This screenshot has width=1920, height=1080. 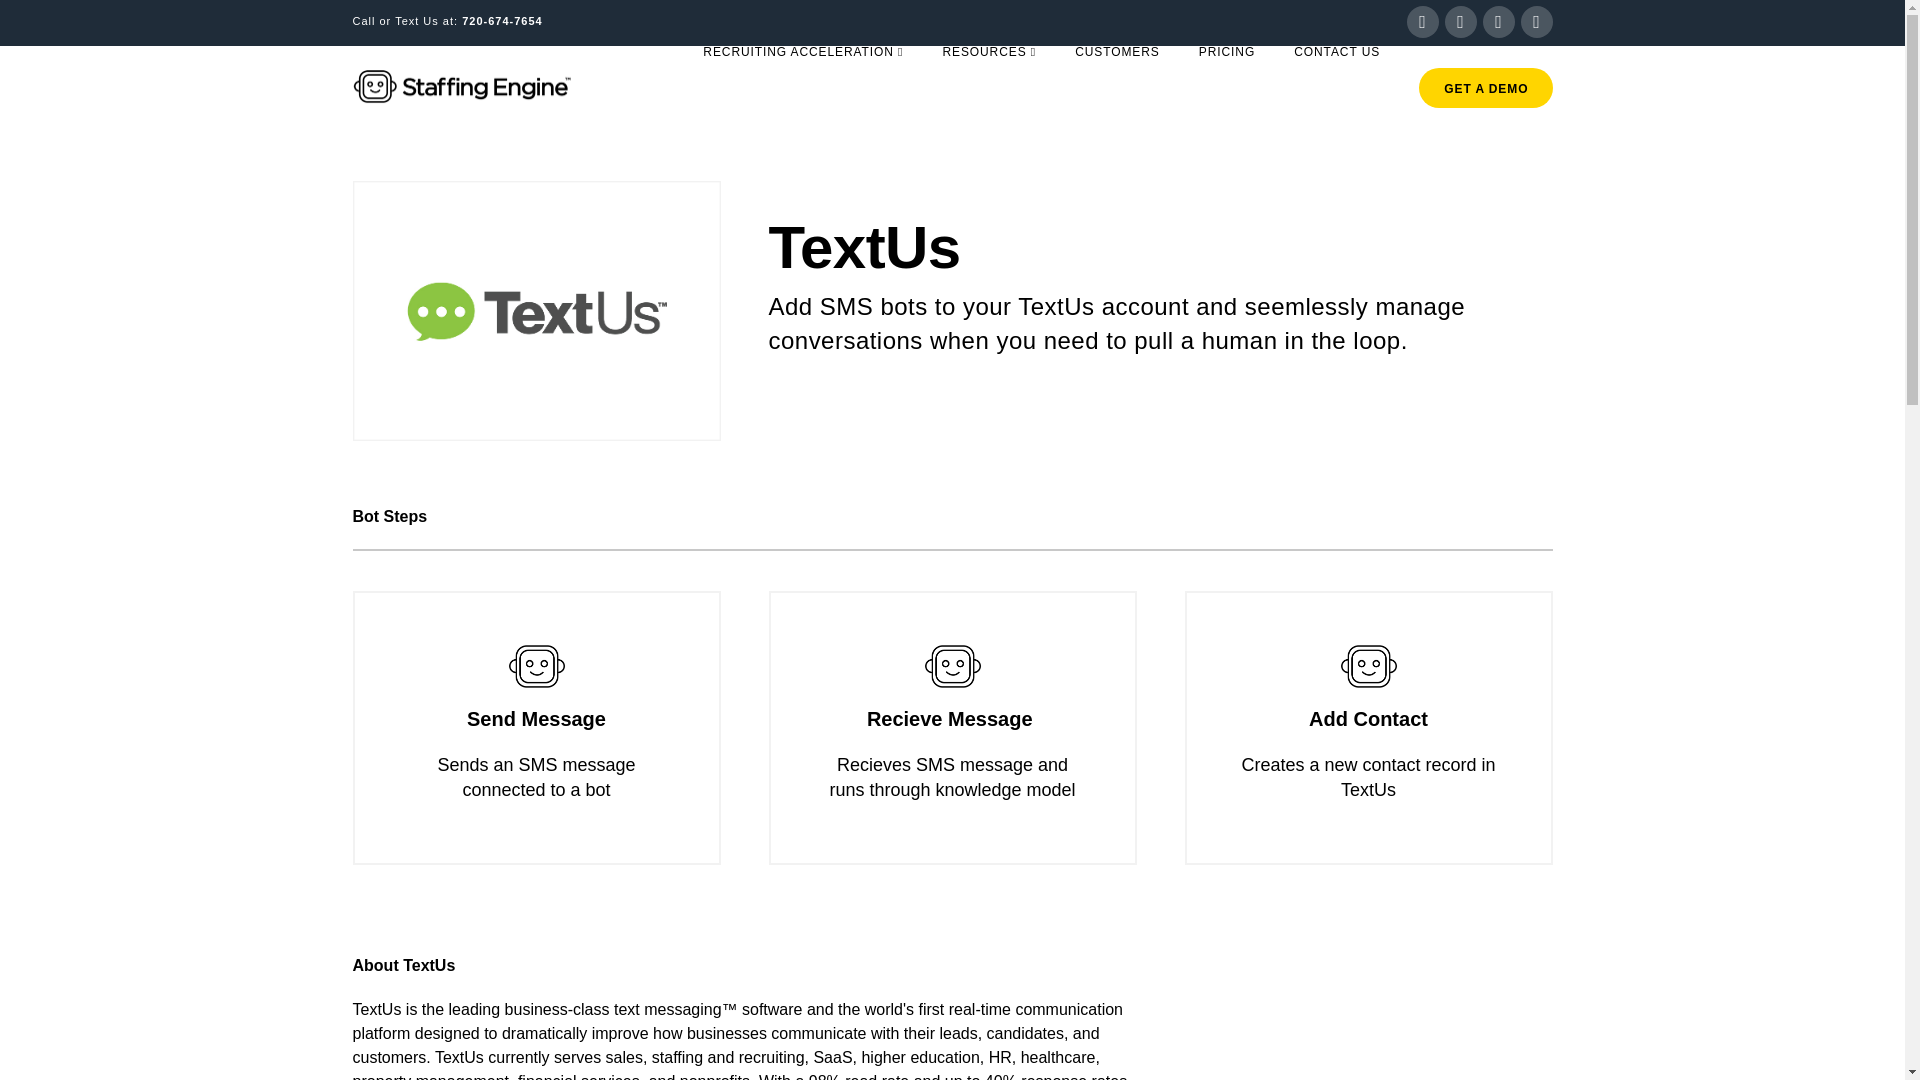 I want to click on Instagram, so click(x=1536, y=22).